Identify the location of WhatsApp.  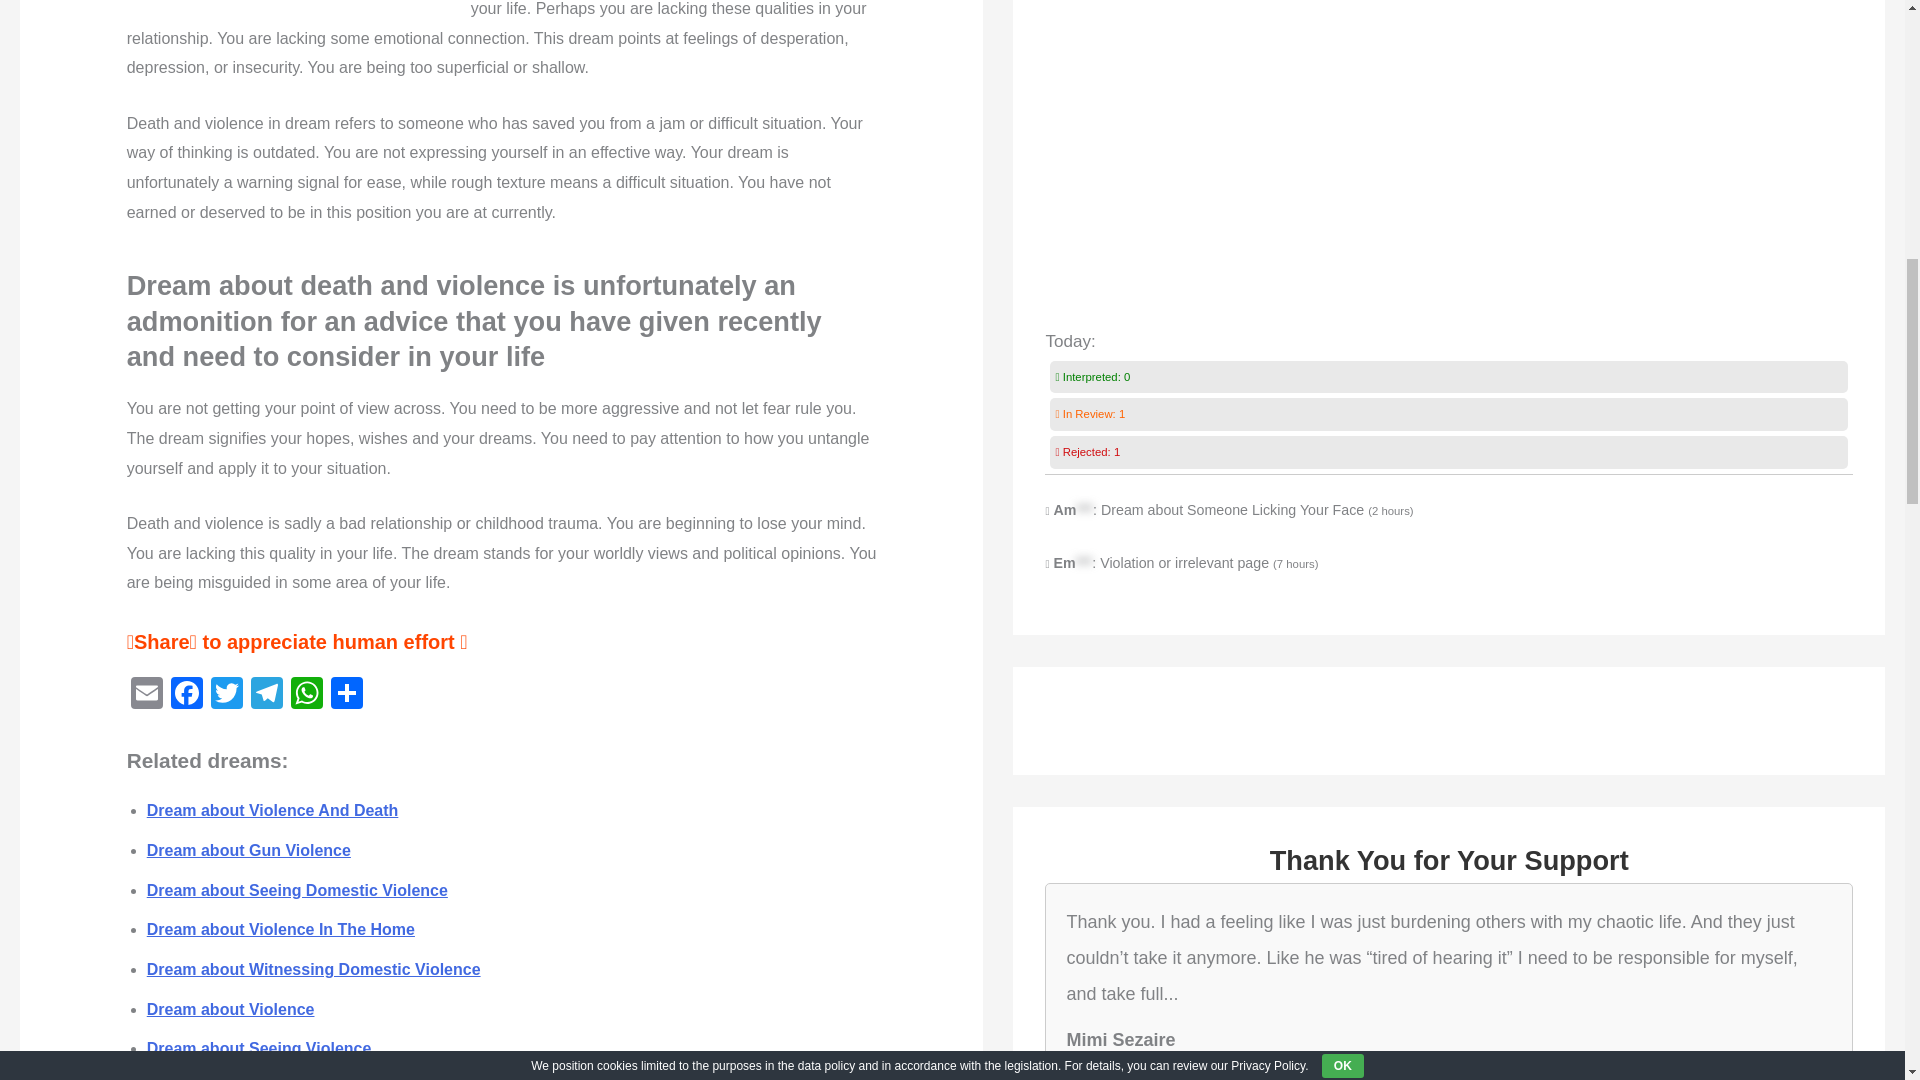
(306, 695).